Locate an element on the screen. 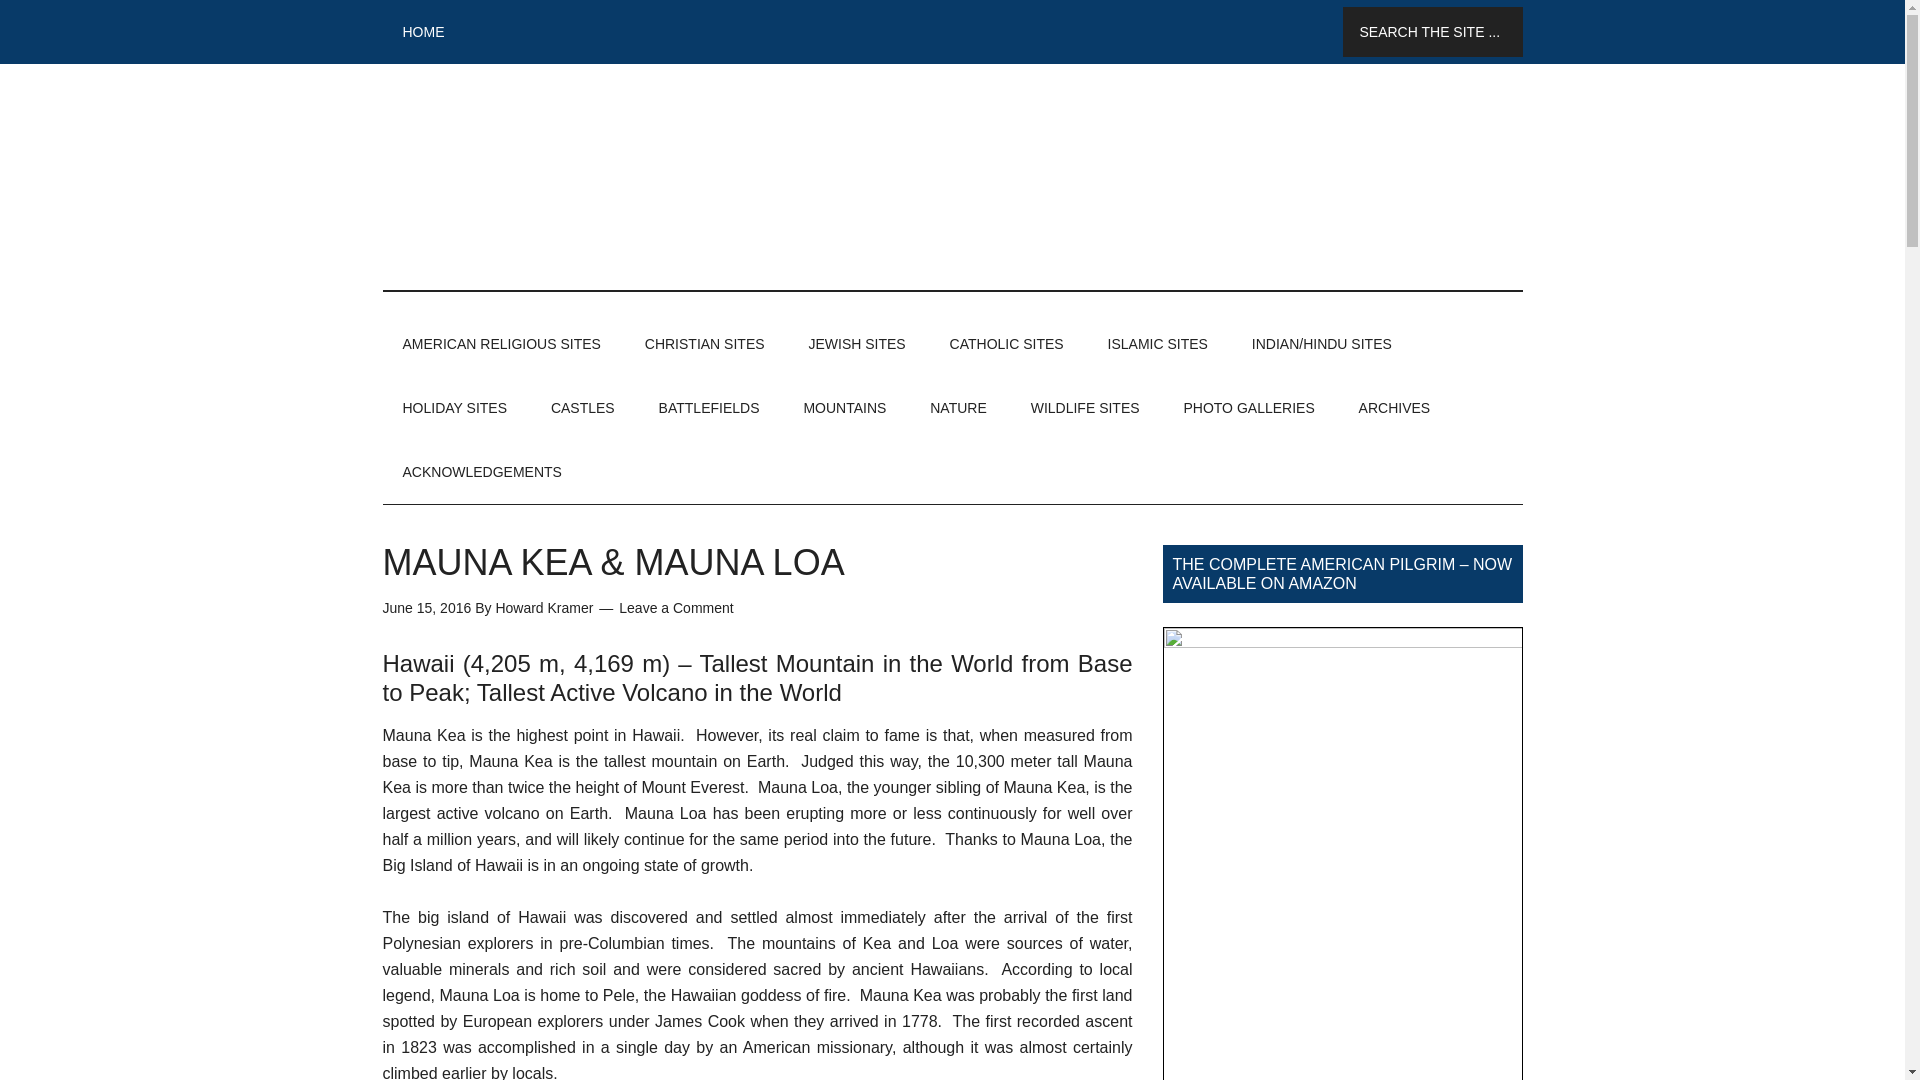 This screenshot has height=1080, width=1920. AMERICAN RELIGIOUS SITES is located at coordinates (501, 344).